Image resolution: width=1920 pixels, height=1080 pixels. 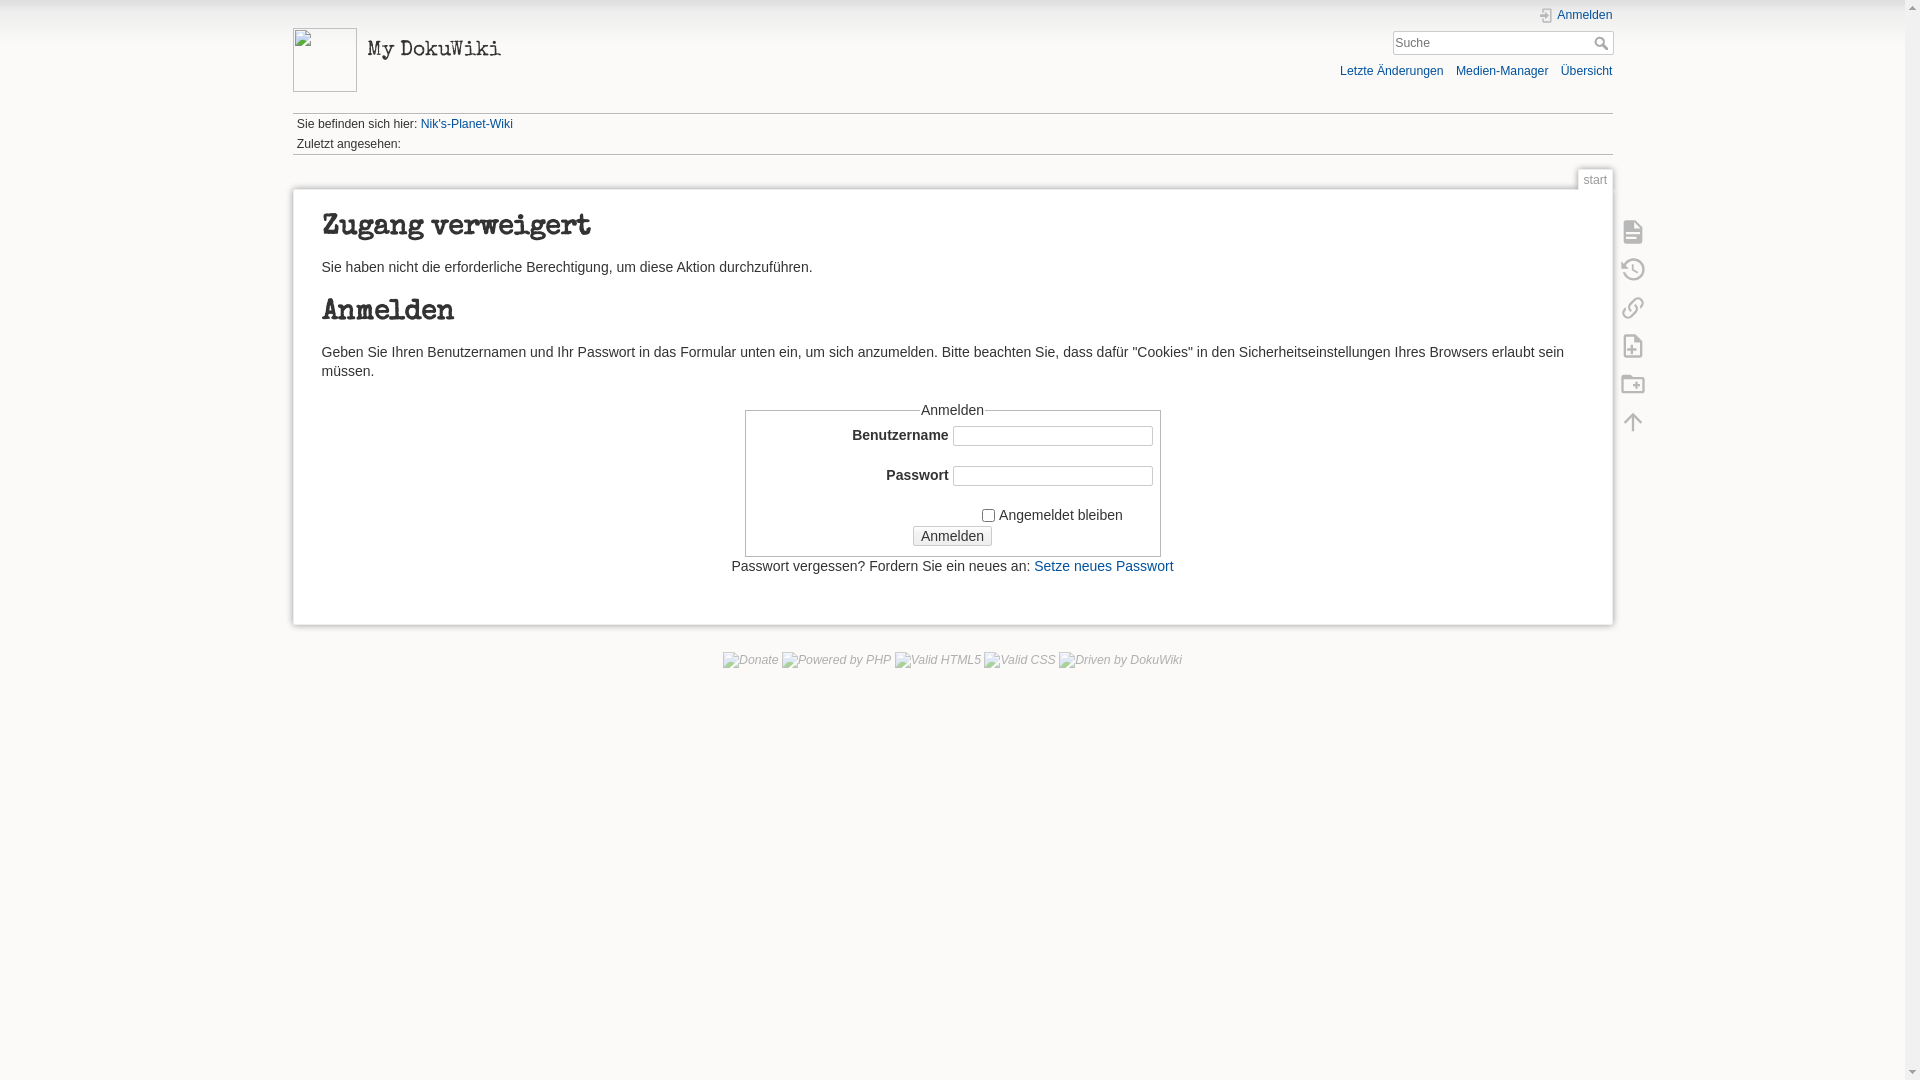 What do you see at coordinates (1633, 307) in the screenshot?
I see `Links hierher` at bounding box center [1633, 307].